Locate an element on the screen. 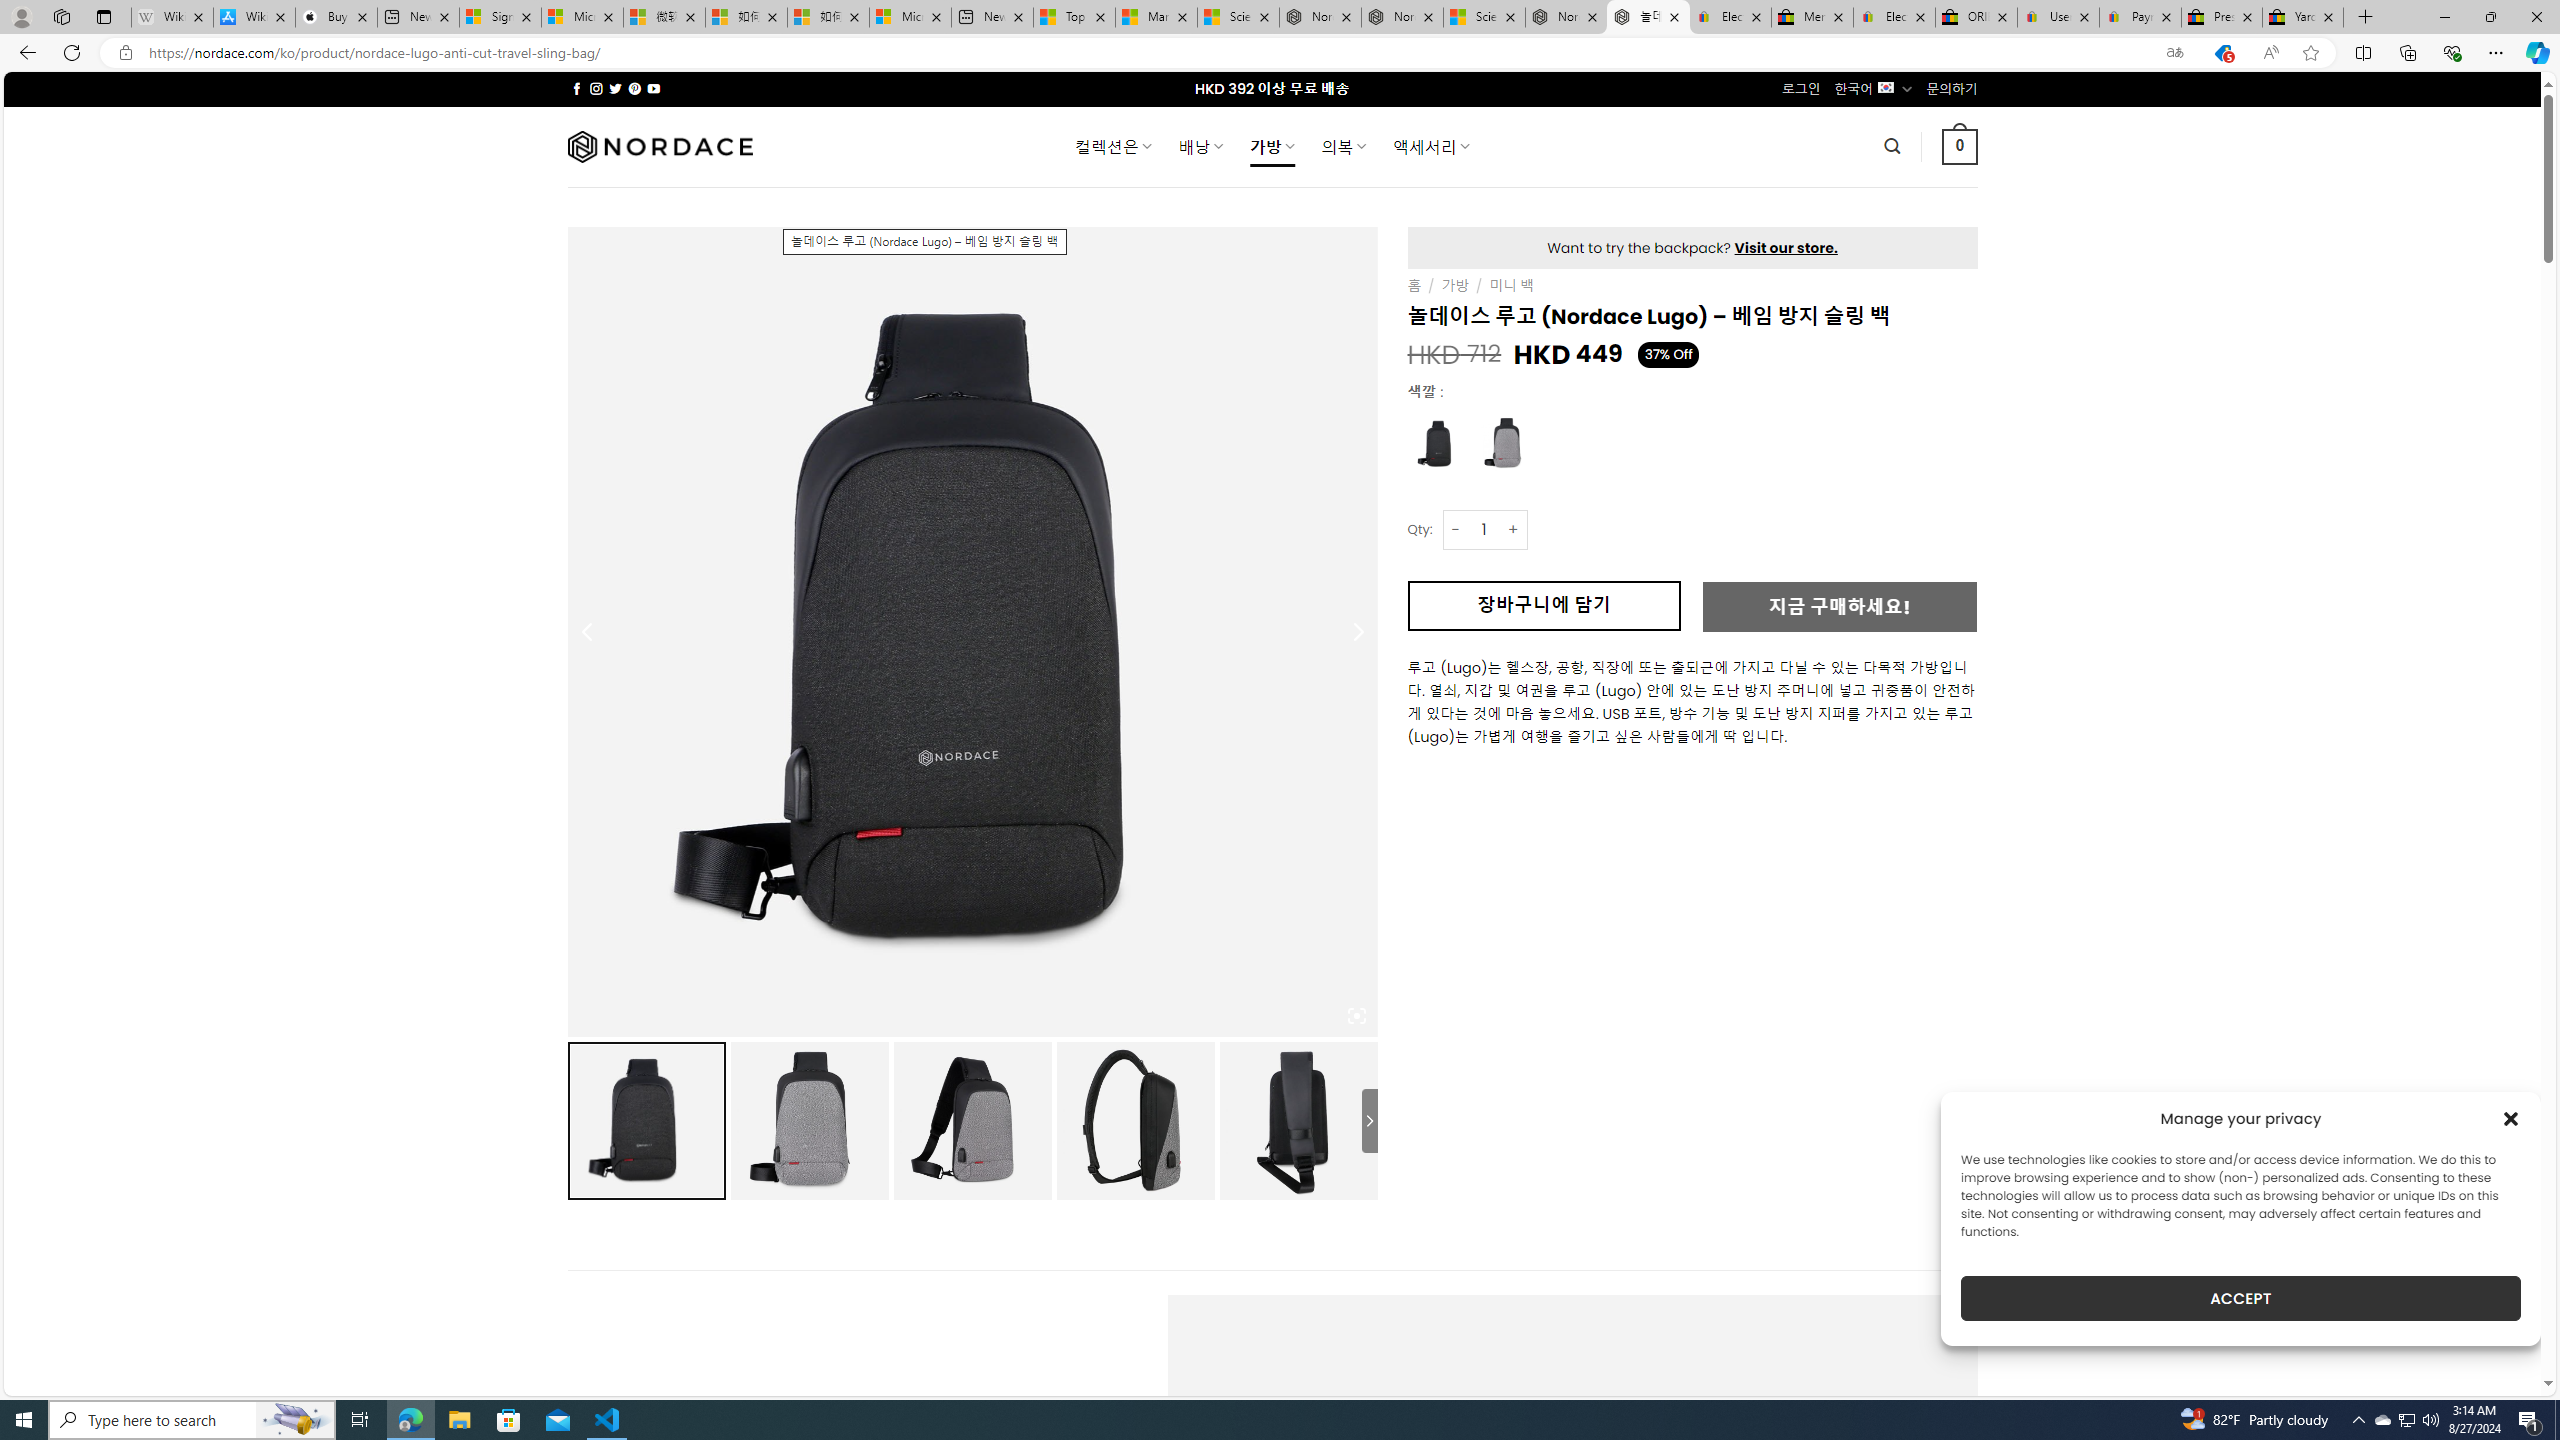  You have the best price! is located at coordinates (2222, 53).